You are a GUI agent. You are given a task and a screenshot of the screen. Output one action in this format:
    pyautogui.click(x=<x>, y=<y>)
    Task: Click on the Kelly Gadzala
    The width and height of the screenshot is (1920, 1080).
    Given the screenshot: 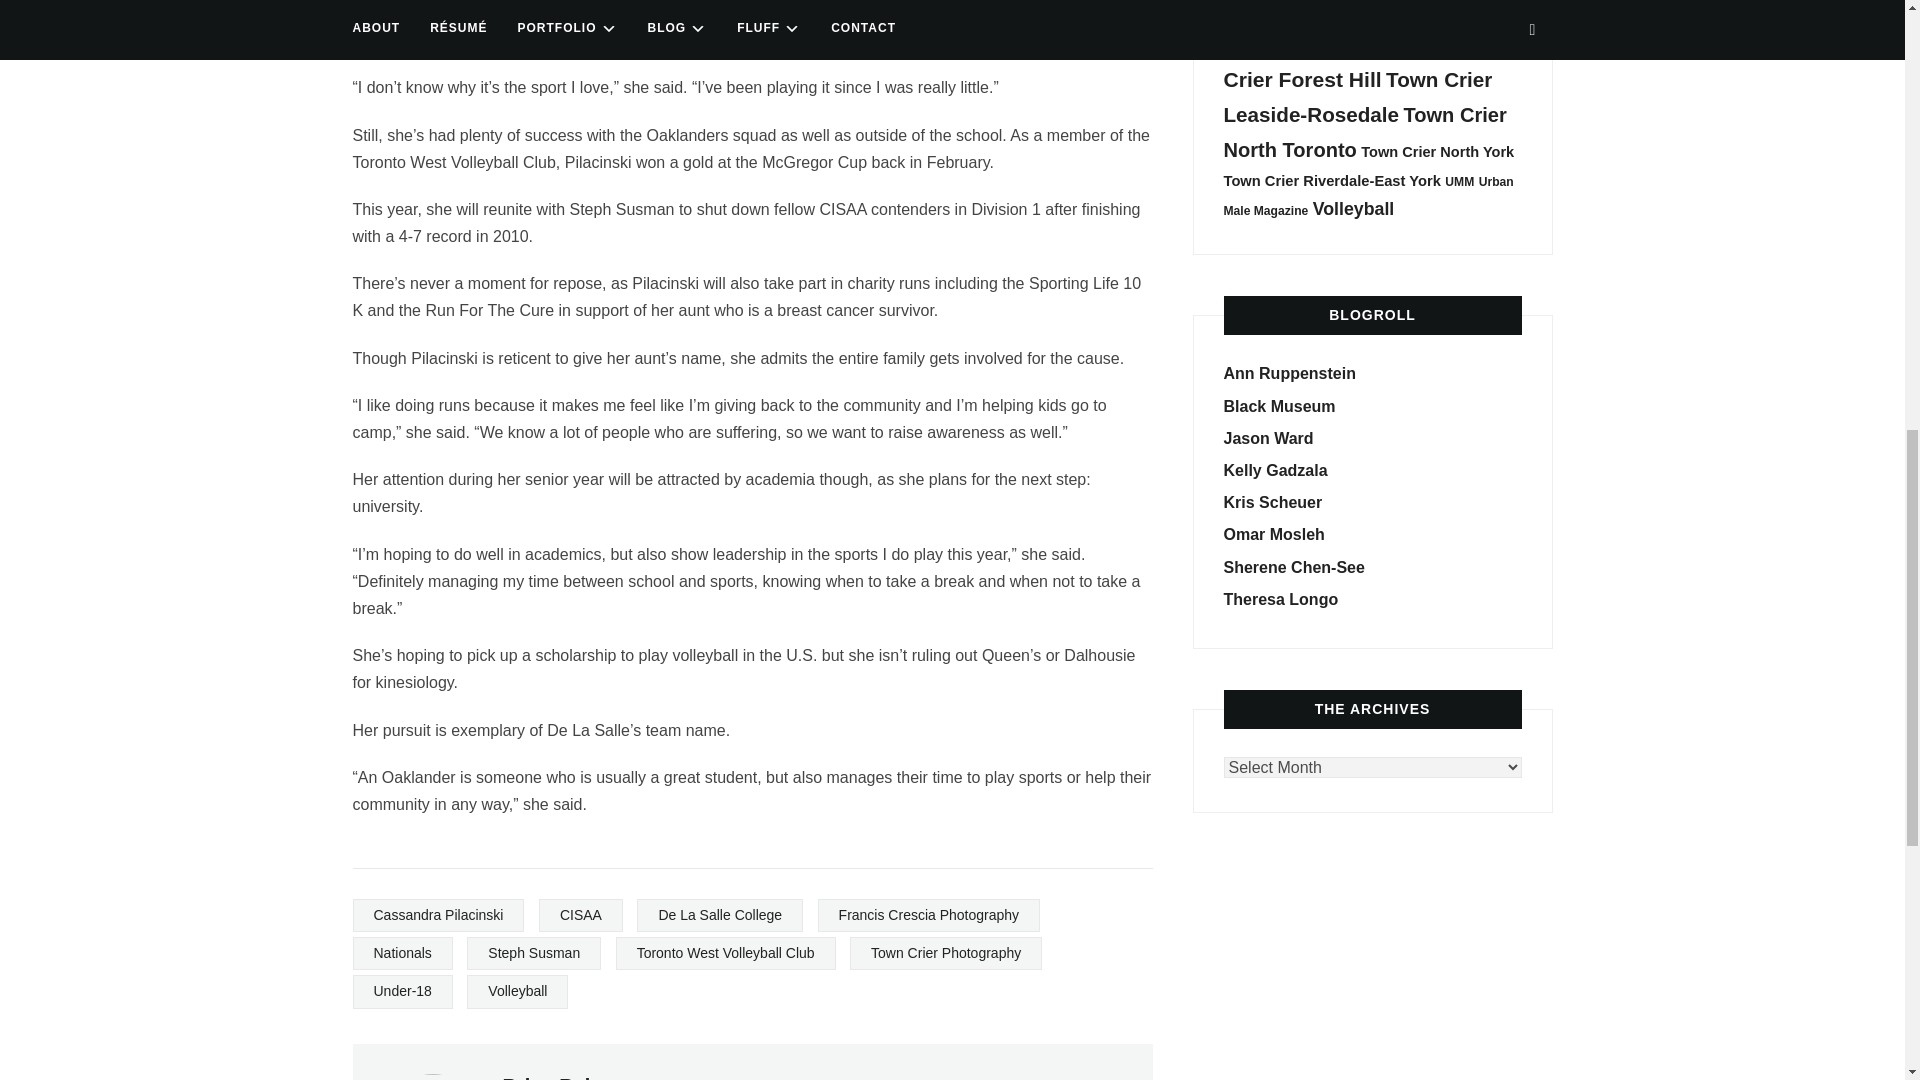 What is the action you would take?
    pyautogui.click(x=1276, y=470)
    